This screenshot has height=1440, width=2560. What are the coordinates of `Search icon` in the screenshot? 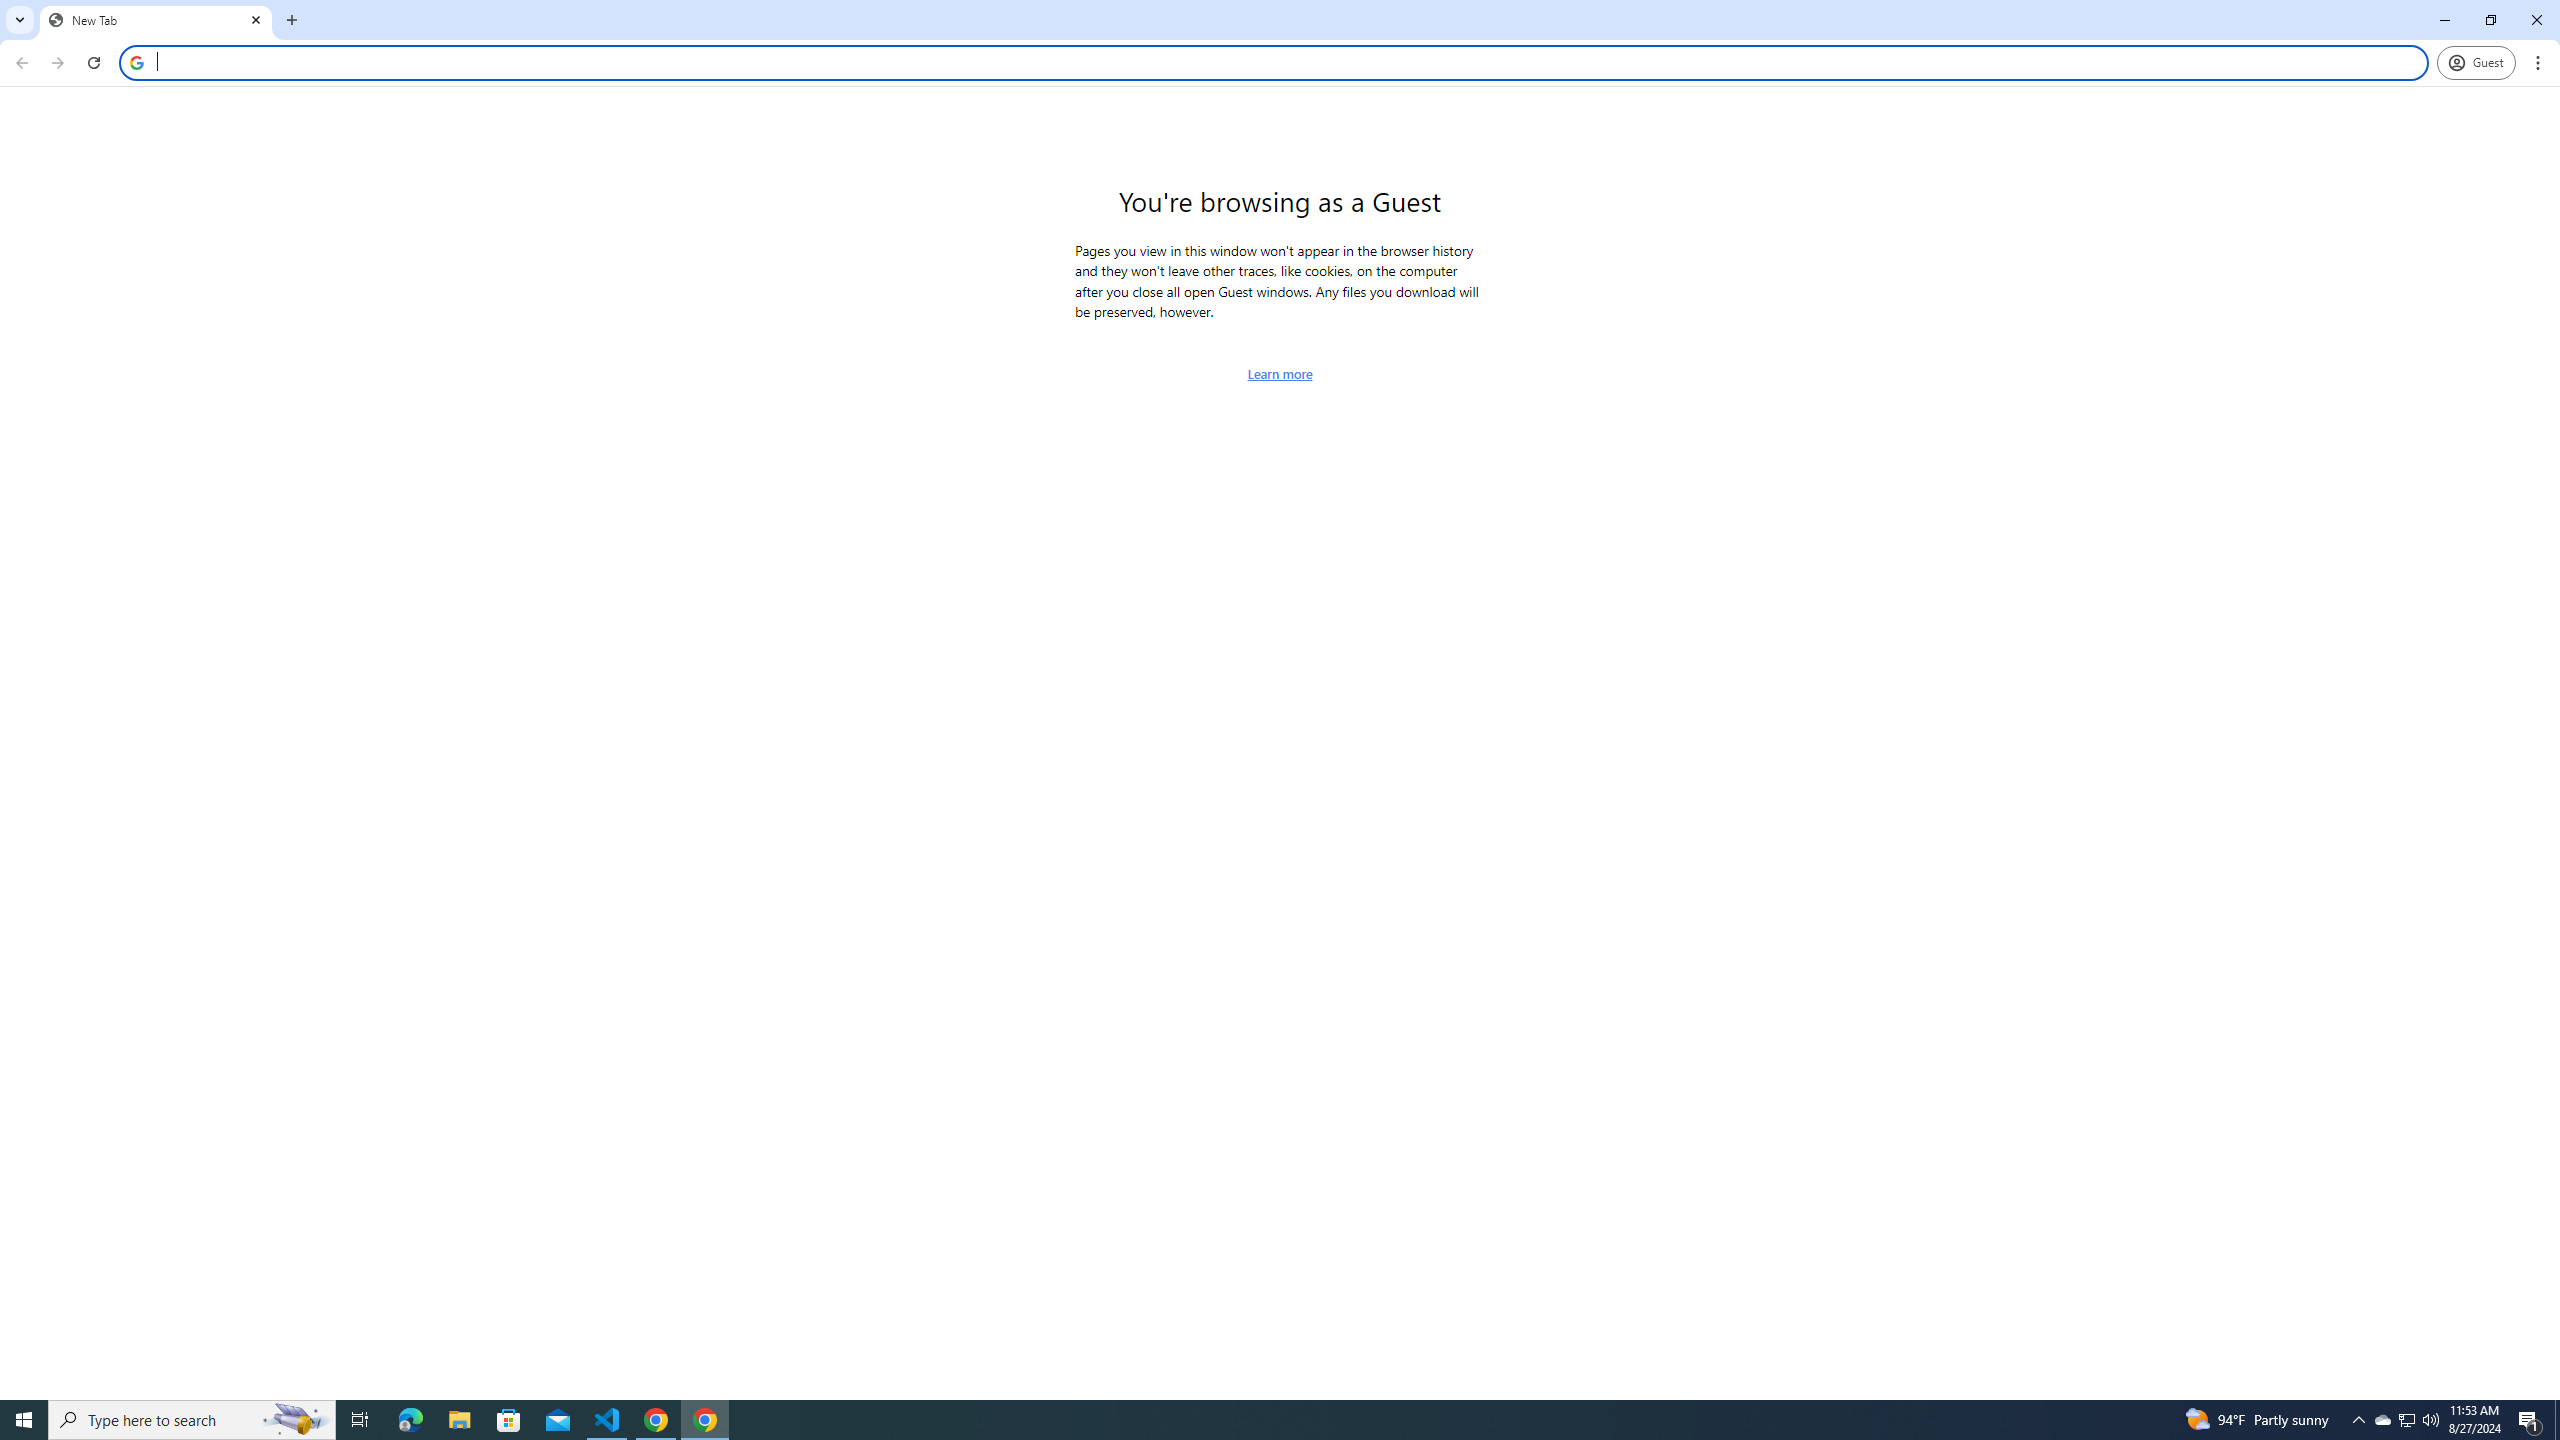 It's located at (136, 62).